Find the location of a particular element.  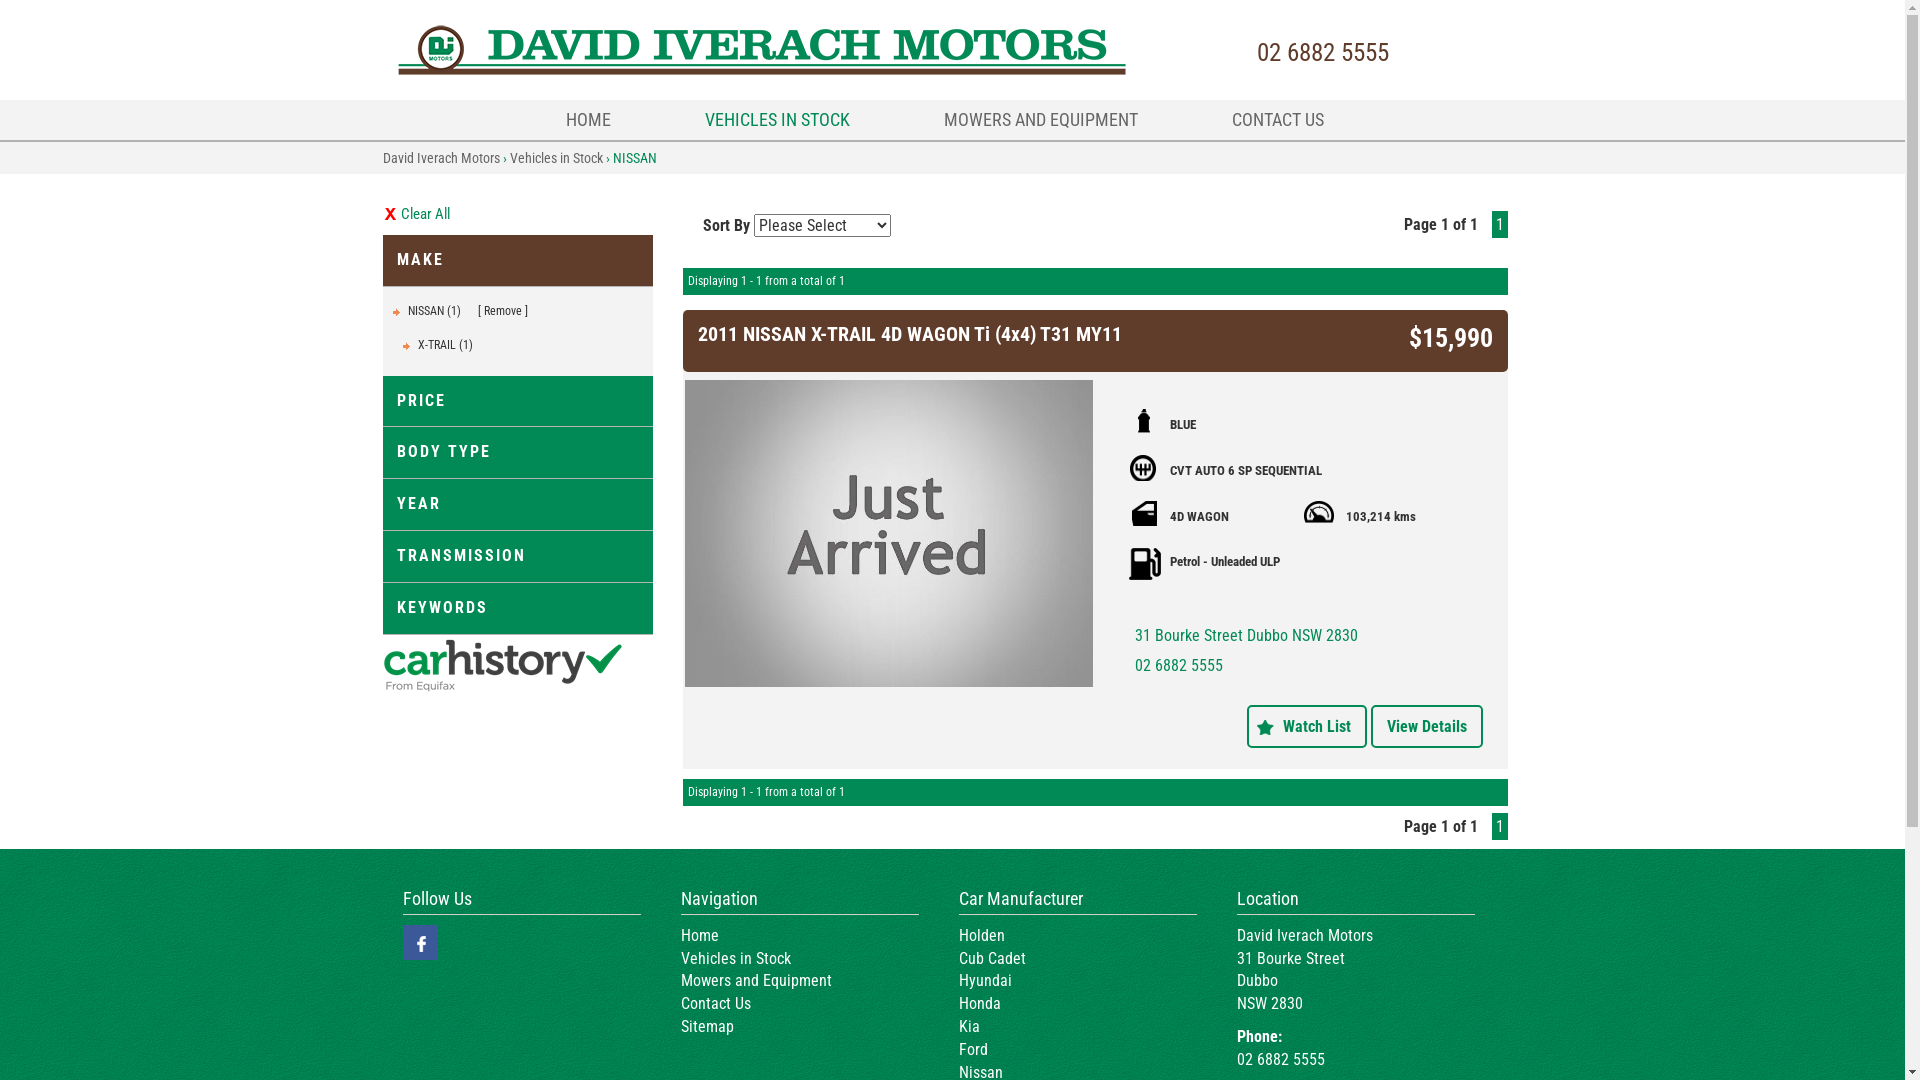

$15,990 is located at coordinates (1450, 338).